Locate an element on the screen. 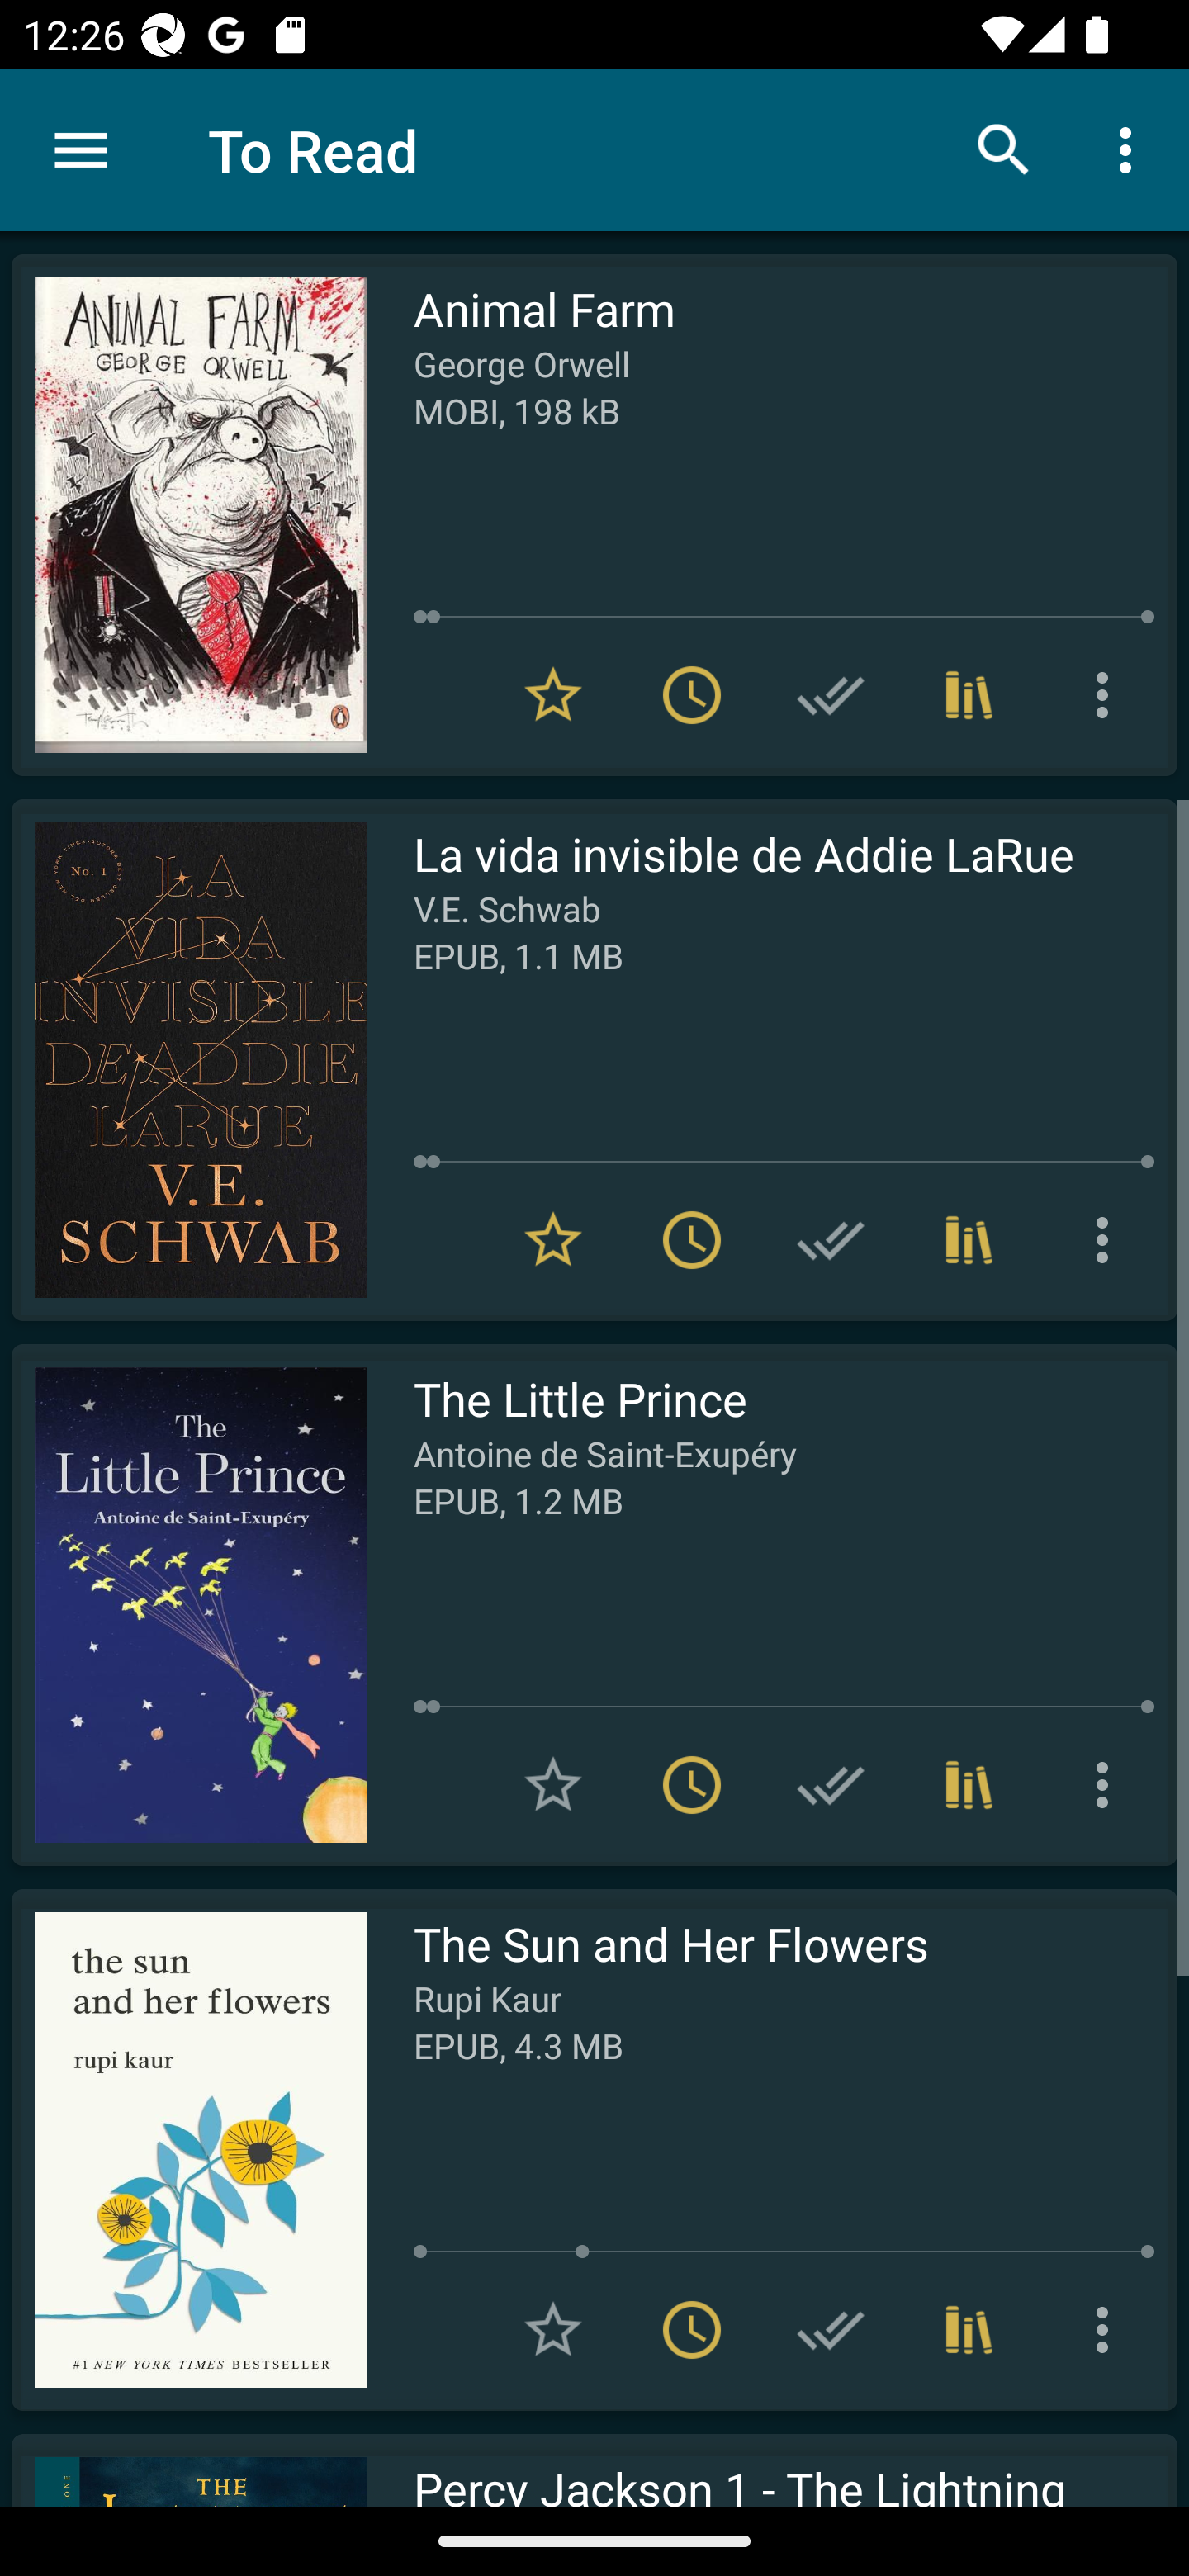 The image size is (1189, 2576). Remove from Favorites is located at coordinates (553, 1238).